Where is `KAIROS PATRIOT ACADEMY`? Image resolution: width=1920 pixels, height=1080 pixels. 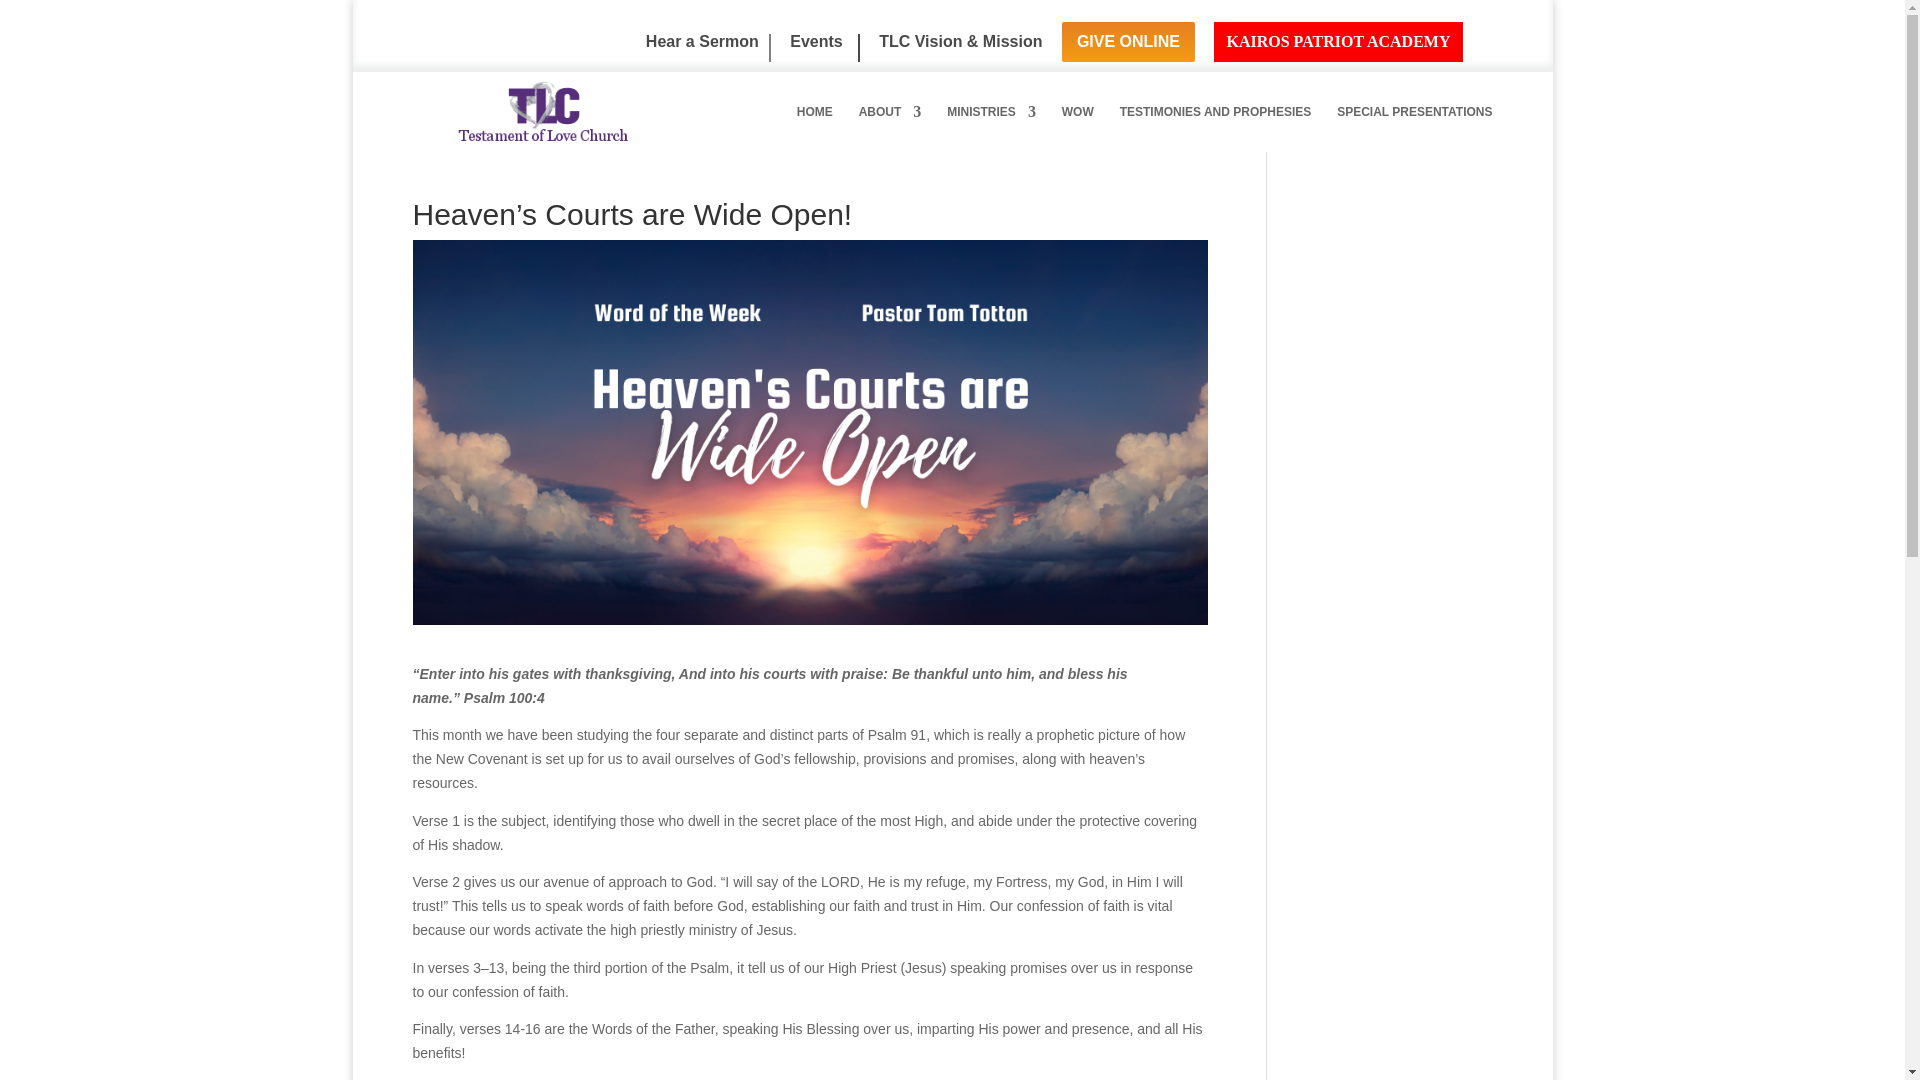 KAIROS PATRIOT ACADEMY is located at coordinates (1337, 41).